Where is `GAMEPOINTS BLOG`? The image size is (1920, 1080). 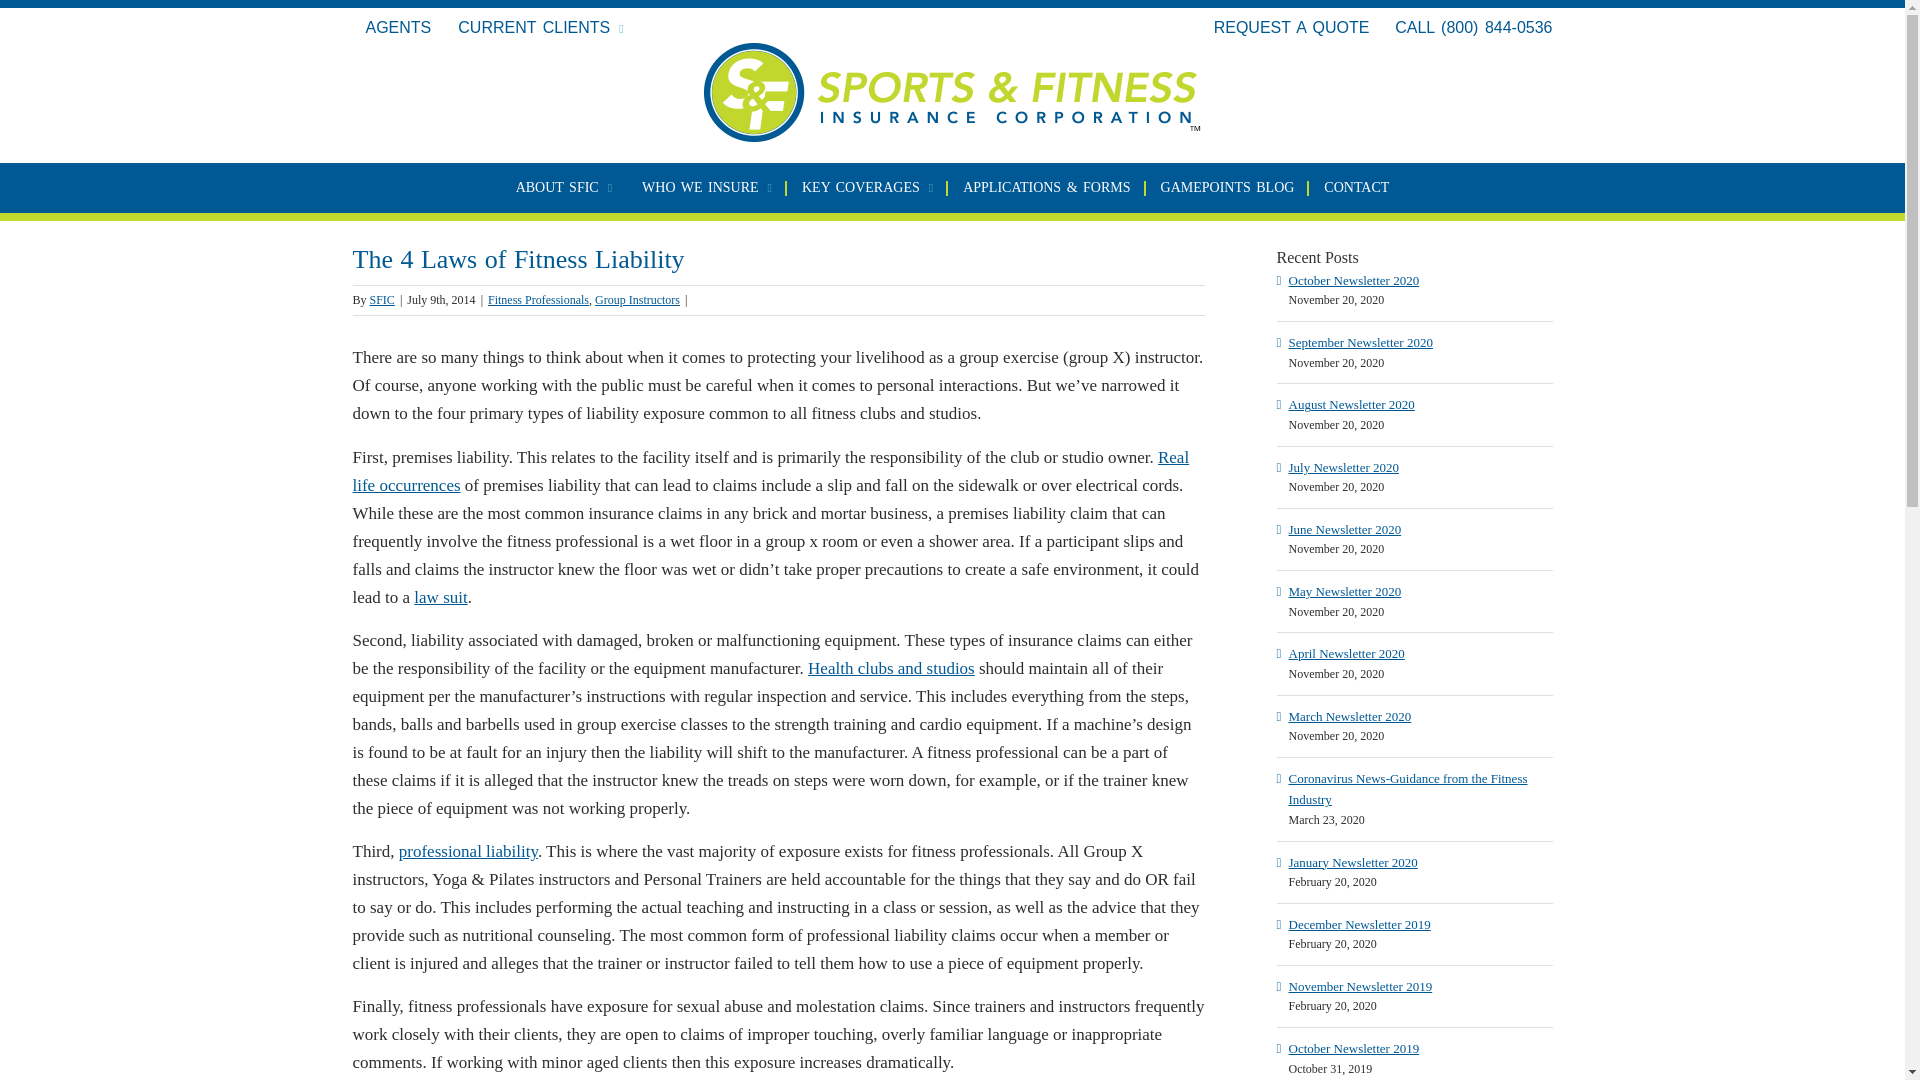
GAMEPOINTS BLOG is located at coordinates (1228, 188).